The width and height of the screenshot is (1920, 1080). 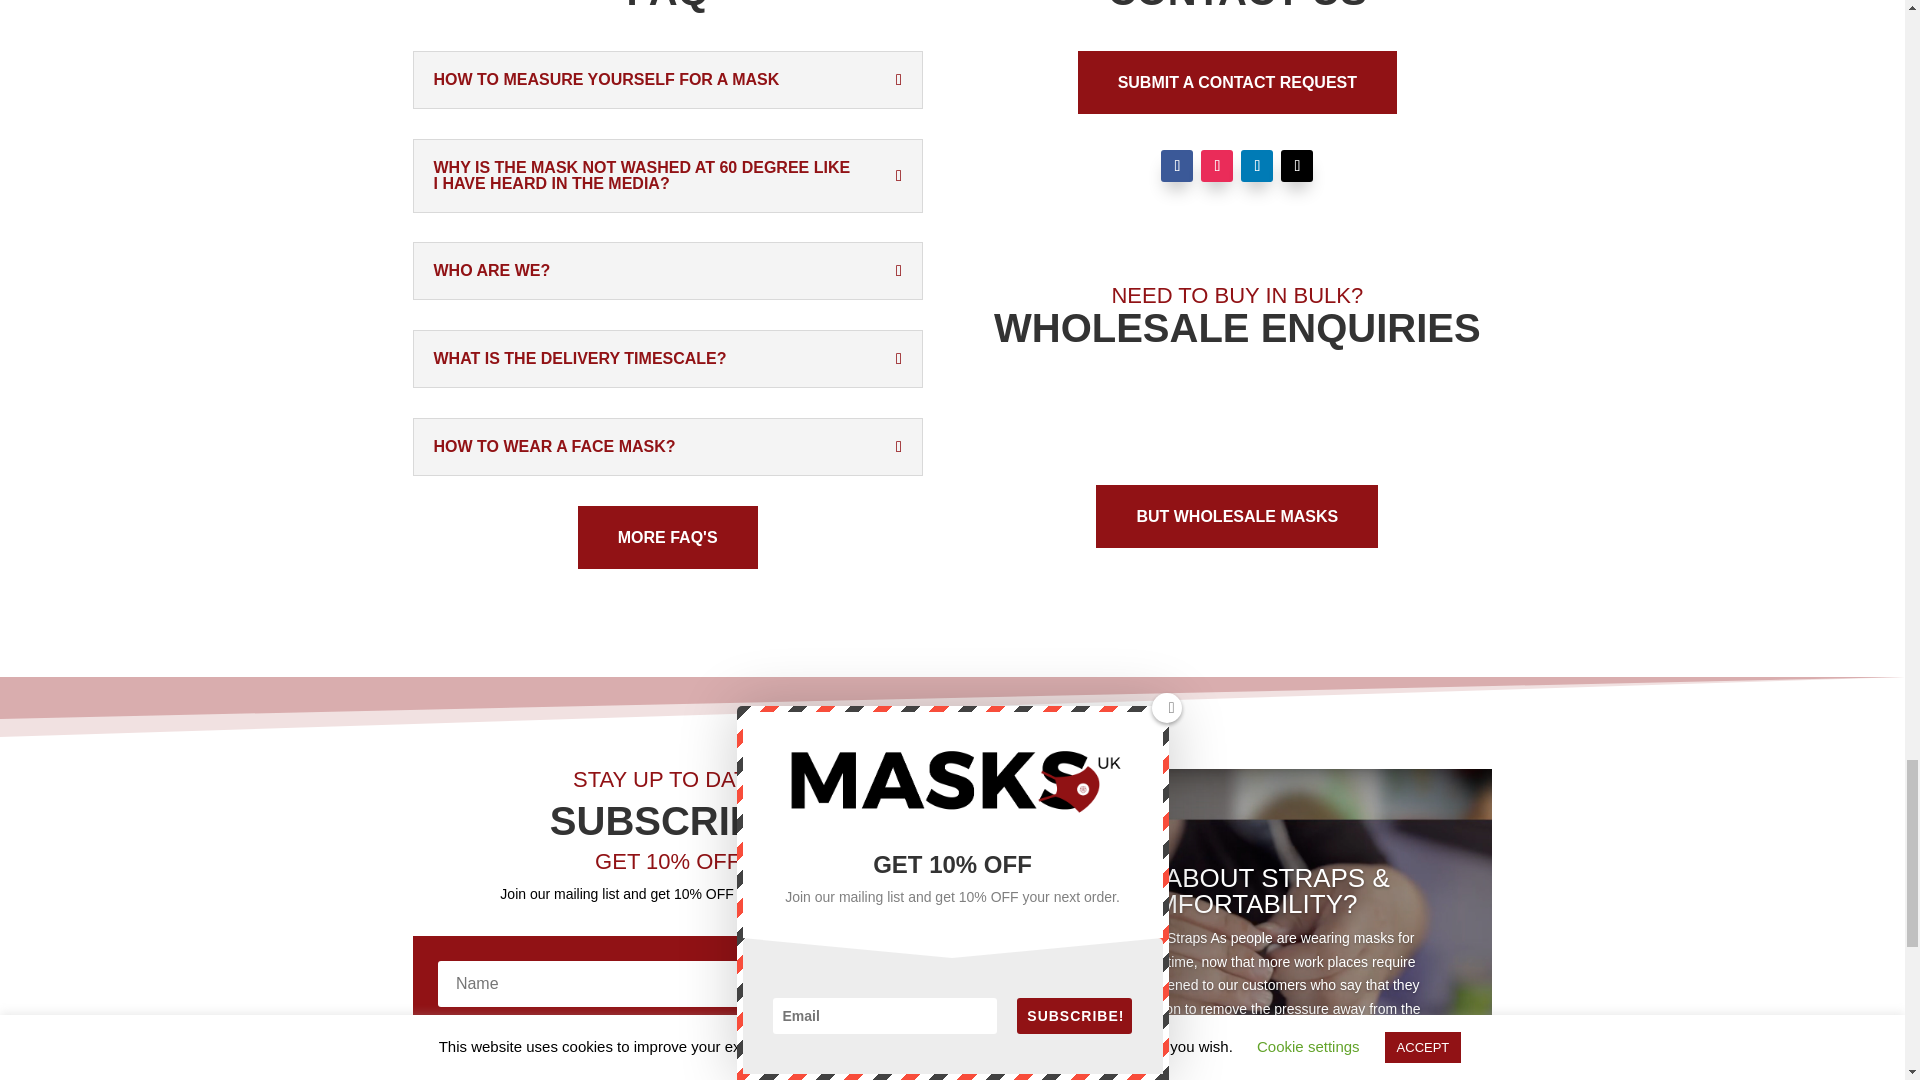 I want to click on Follow on Instagram, so click(x=1216, y=166).